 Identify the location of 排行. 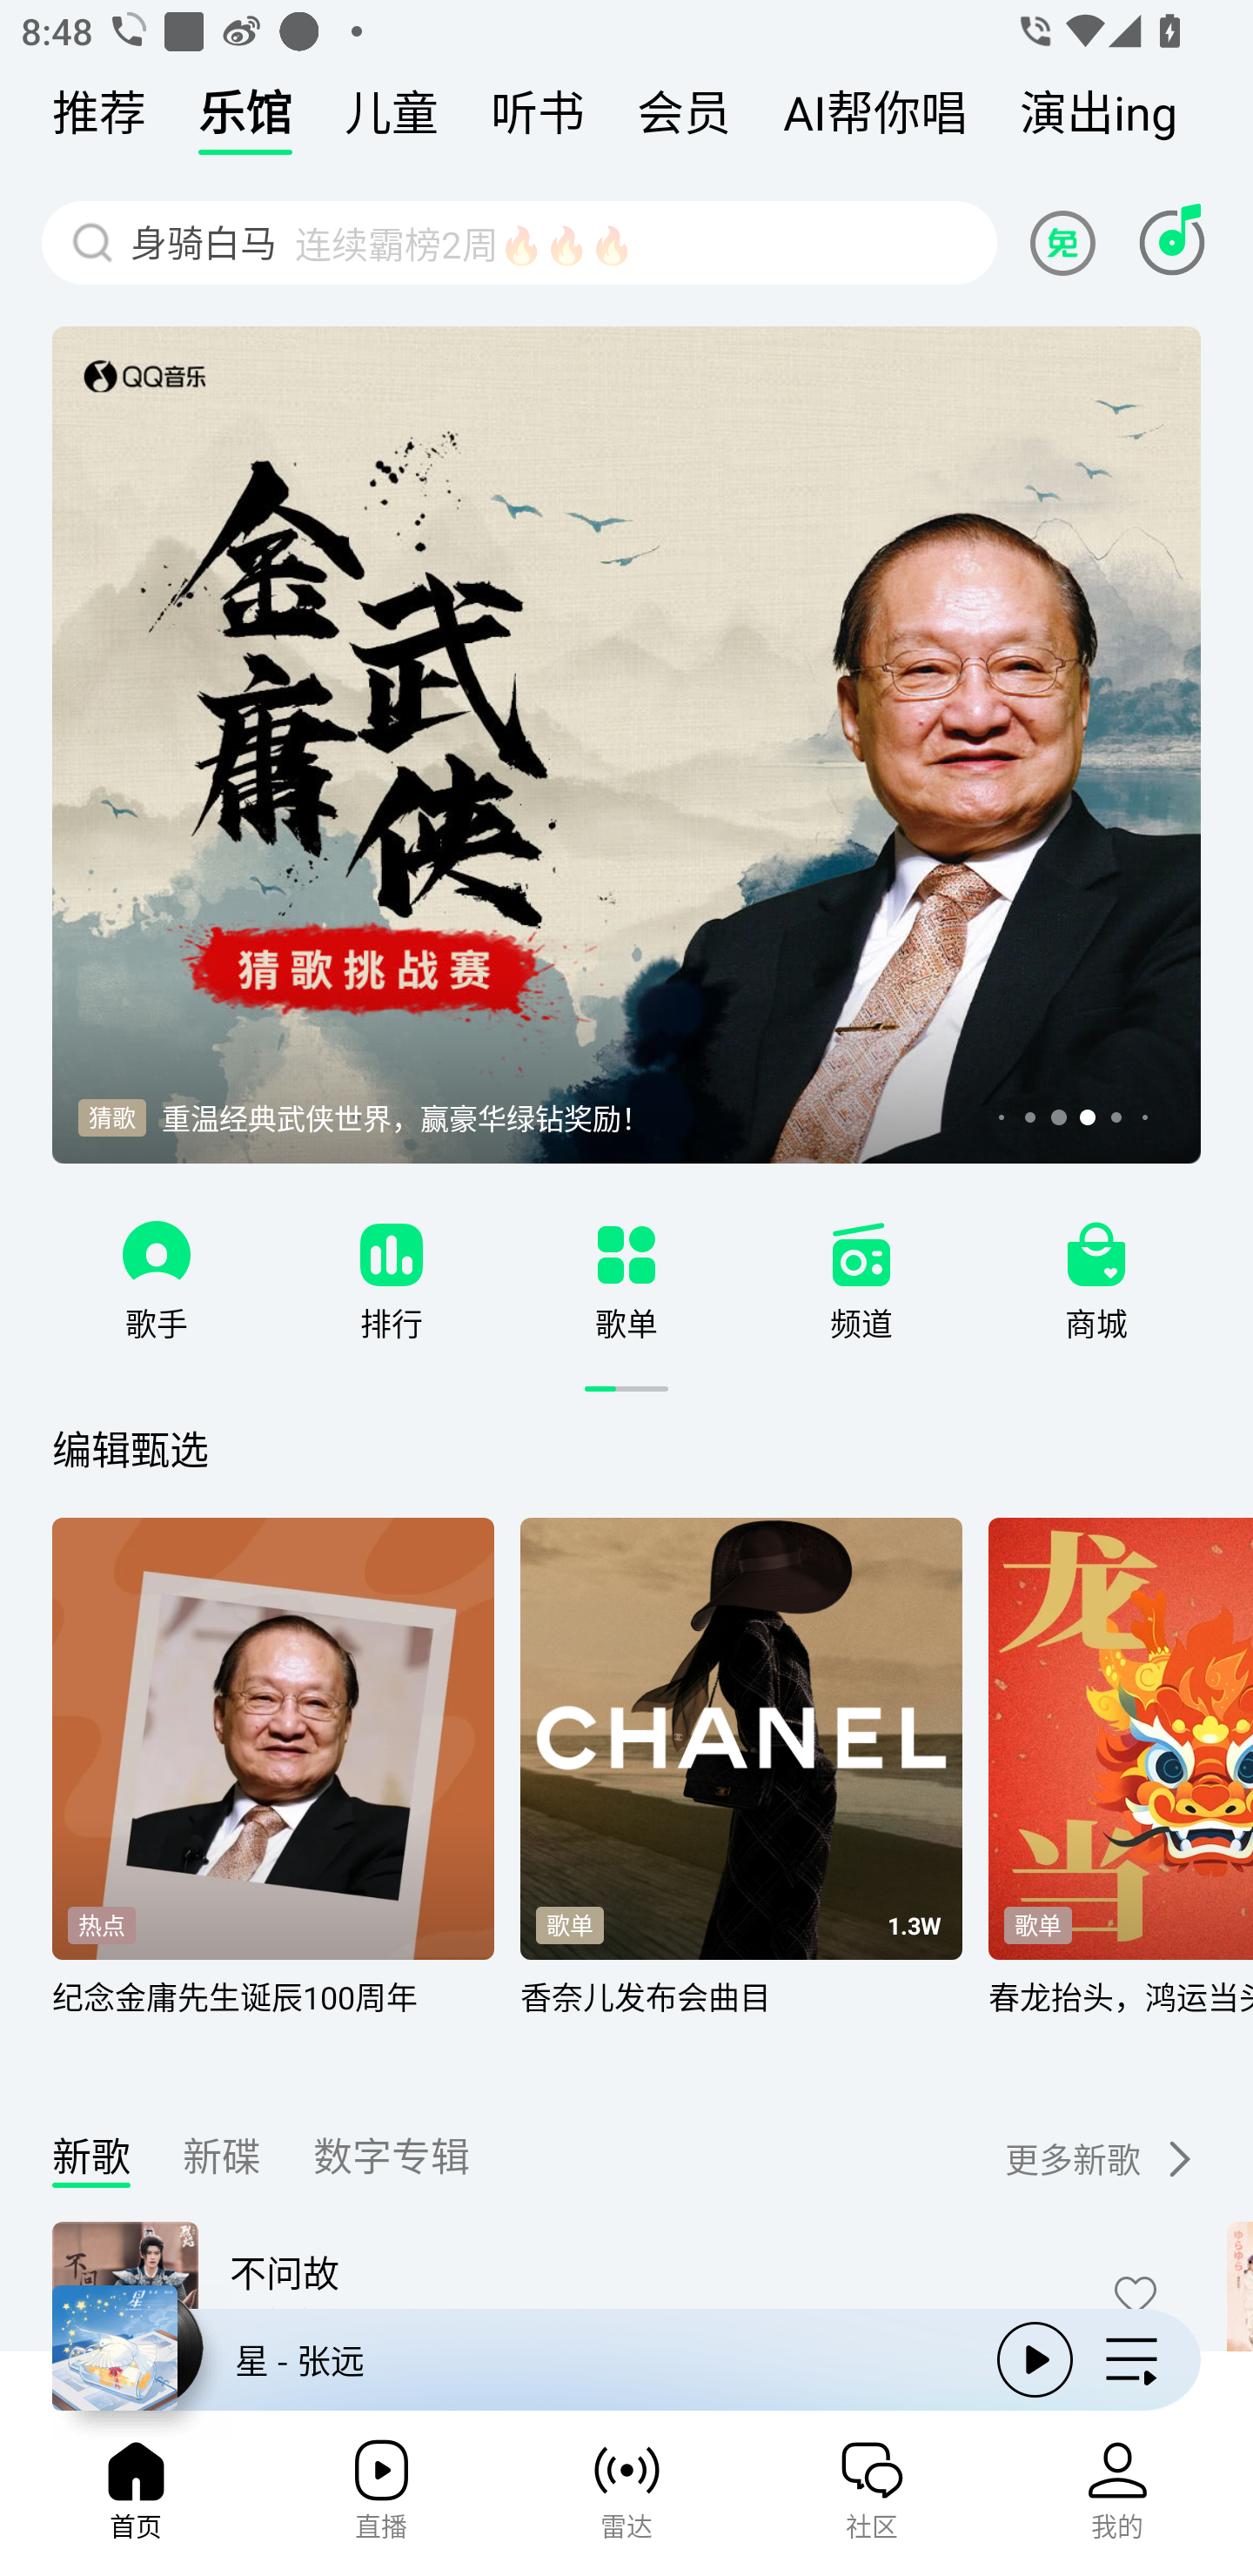
(392, 1323).